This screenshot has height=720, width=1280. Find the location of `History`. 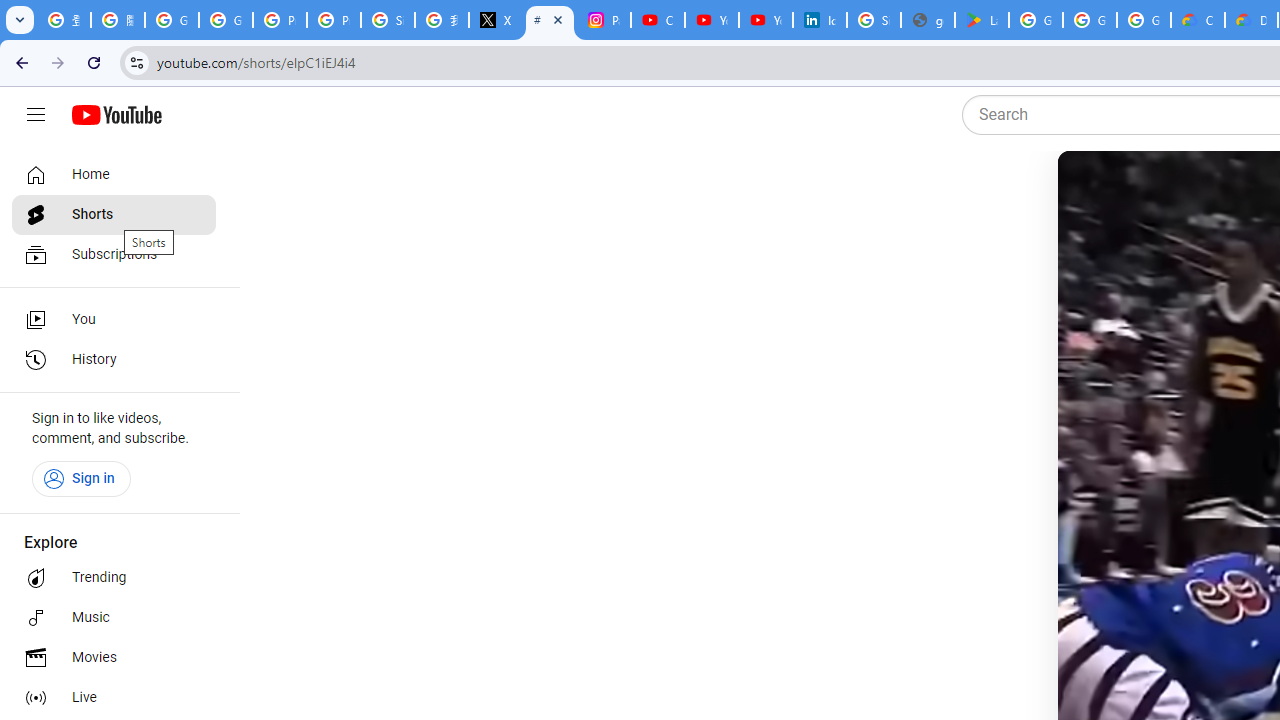

History is located at coordinates (114, 360).